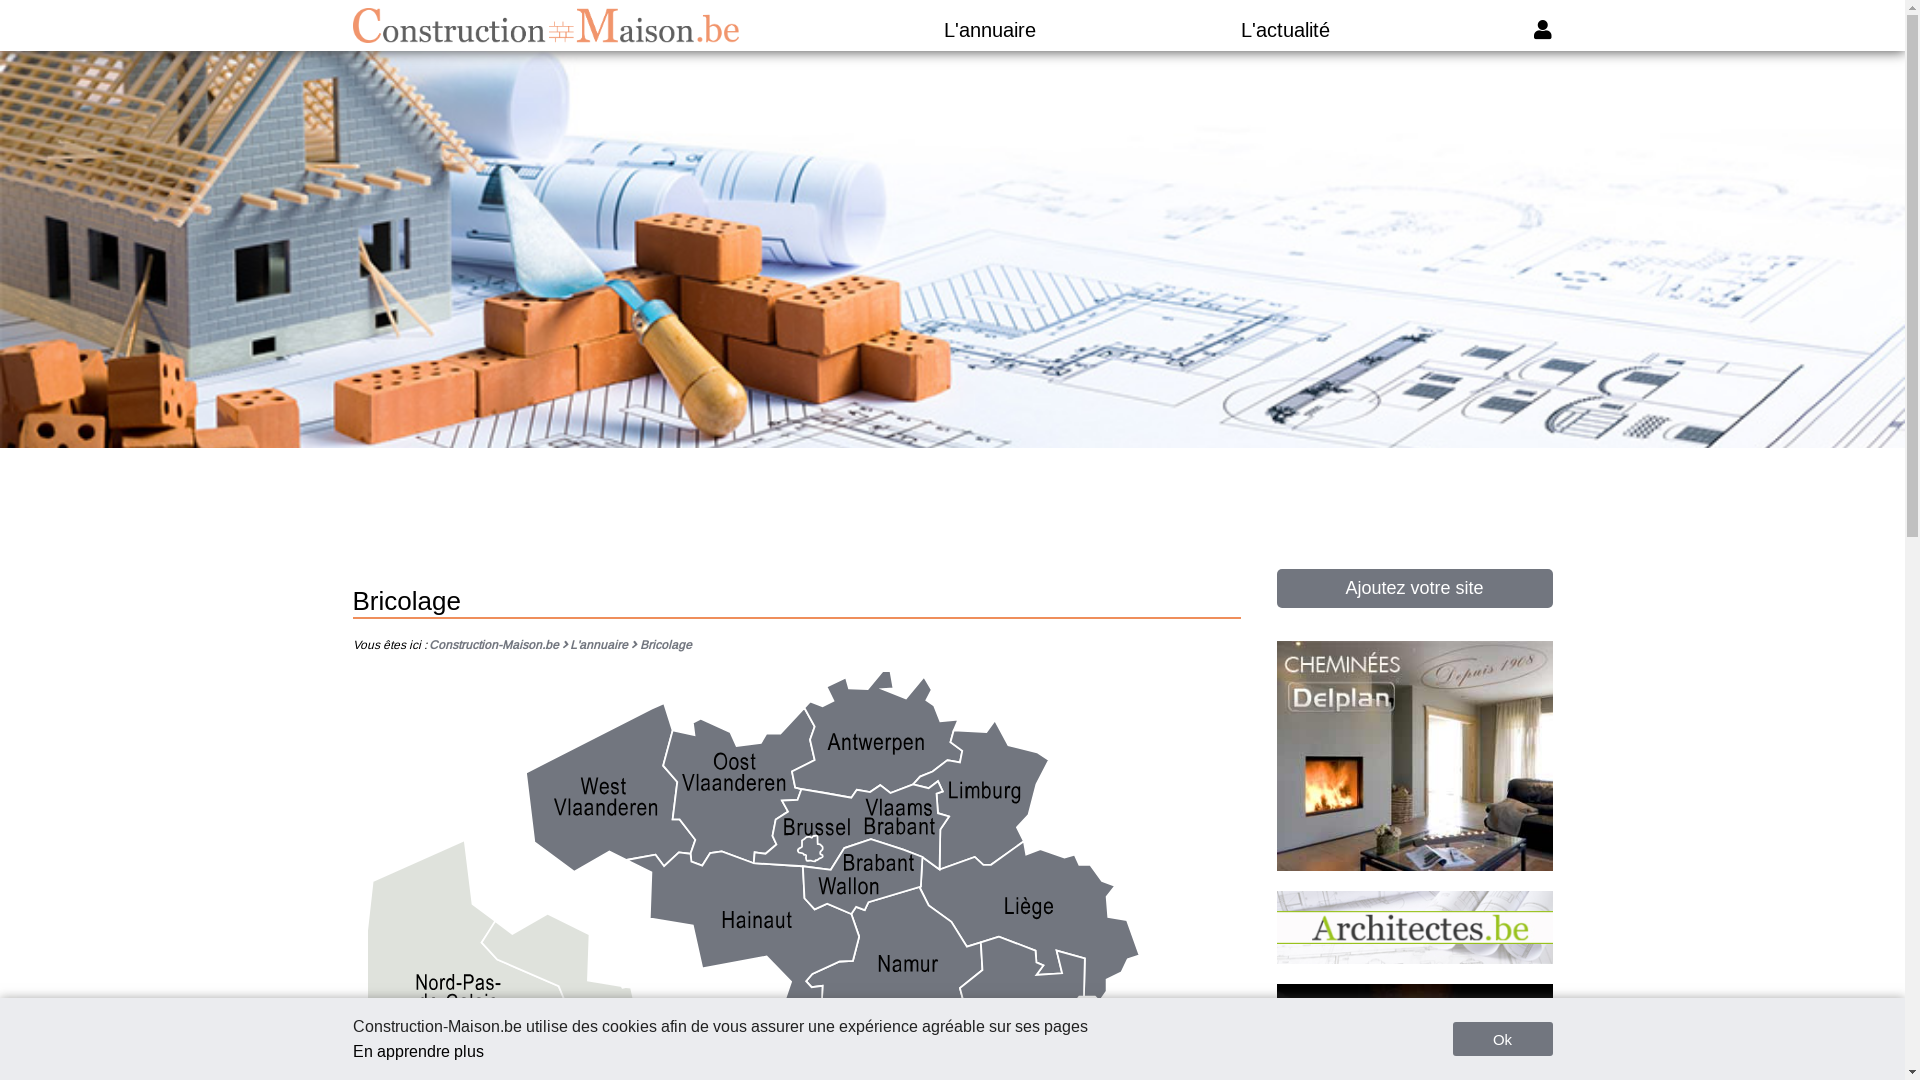 The width and height of the screenshot is (1920, 1080). Describe the element at coordinates (500, 645) in the screenshot. I see `Construction-Maison.be` at that location.